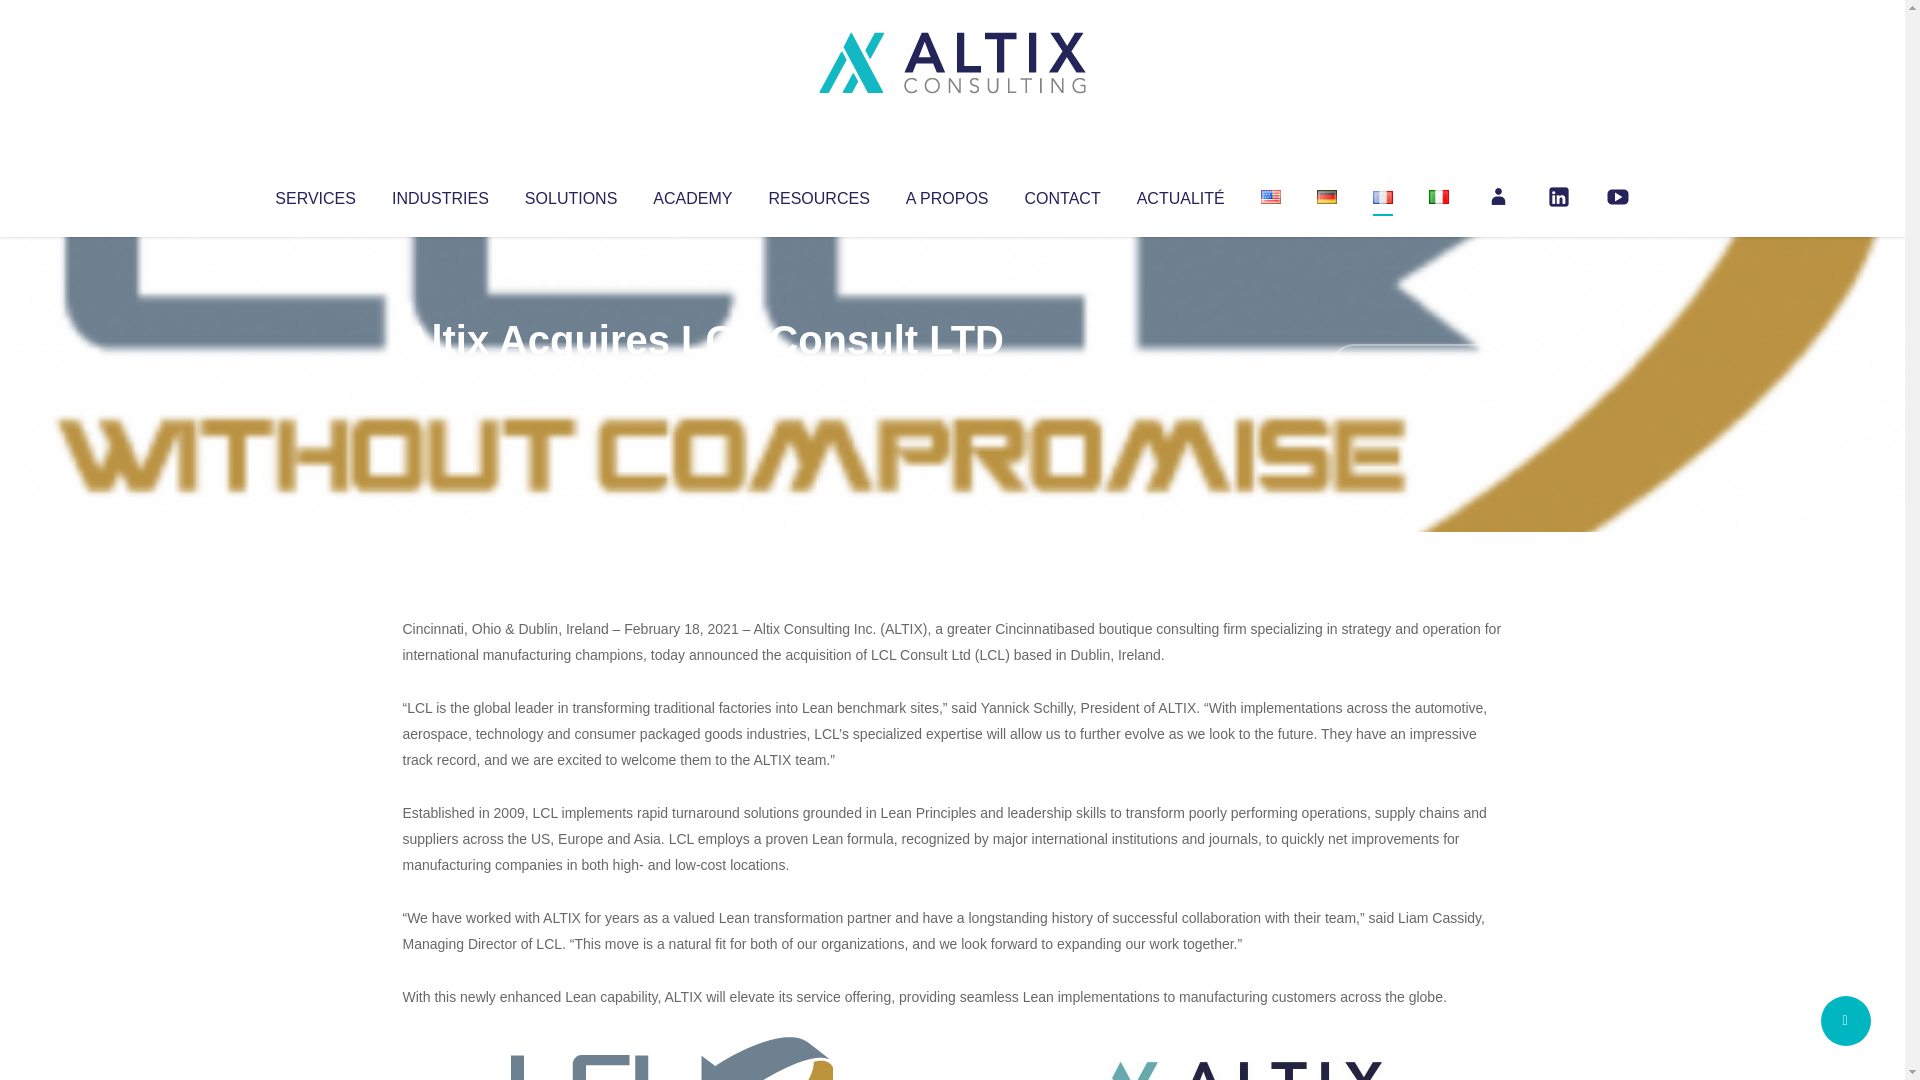  I want to click on Altix, so click(440, 380).